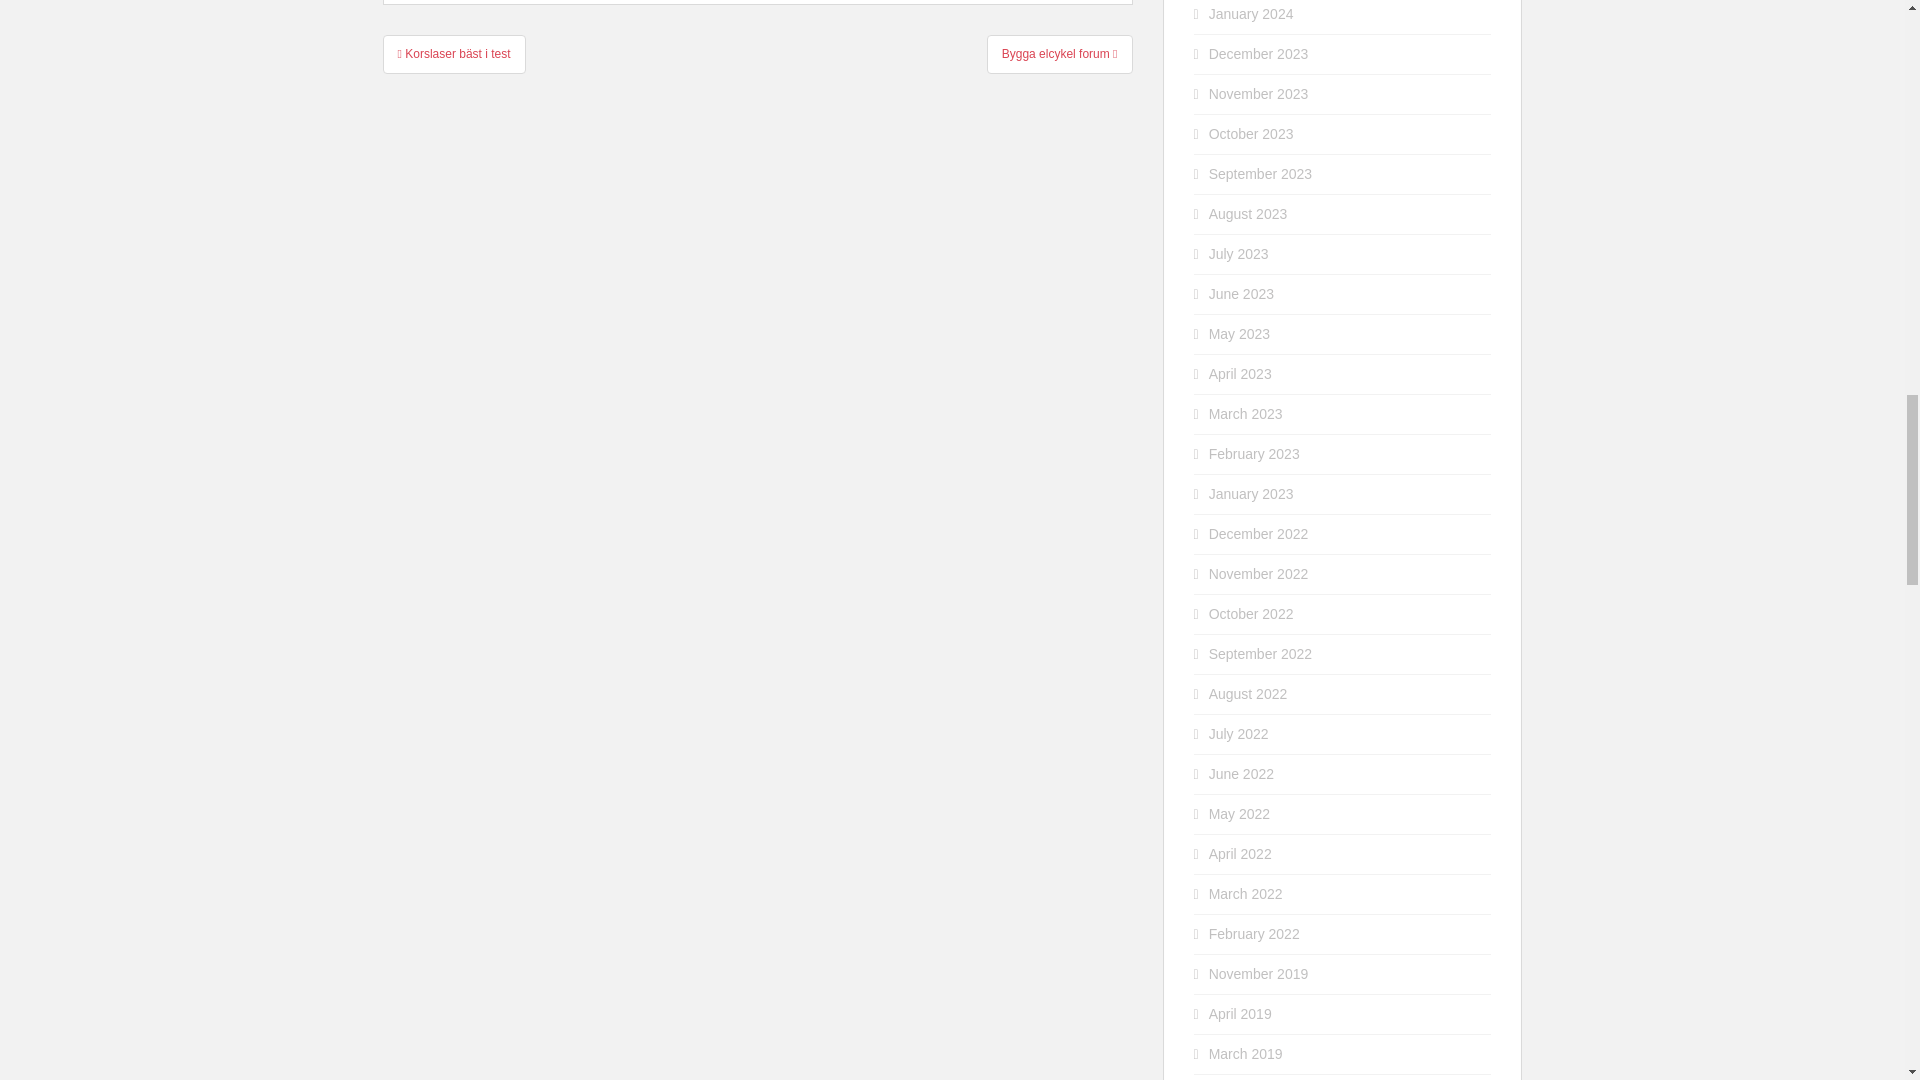 The image size is (1920, 1080). What do you see at coordinates (1059, 54) in the screenshot?
I see `Bygga elcykel forum` at bounding box center [1059, 54].